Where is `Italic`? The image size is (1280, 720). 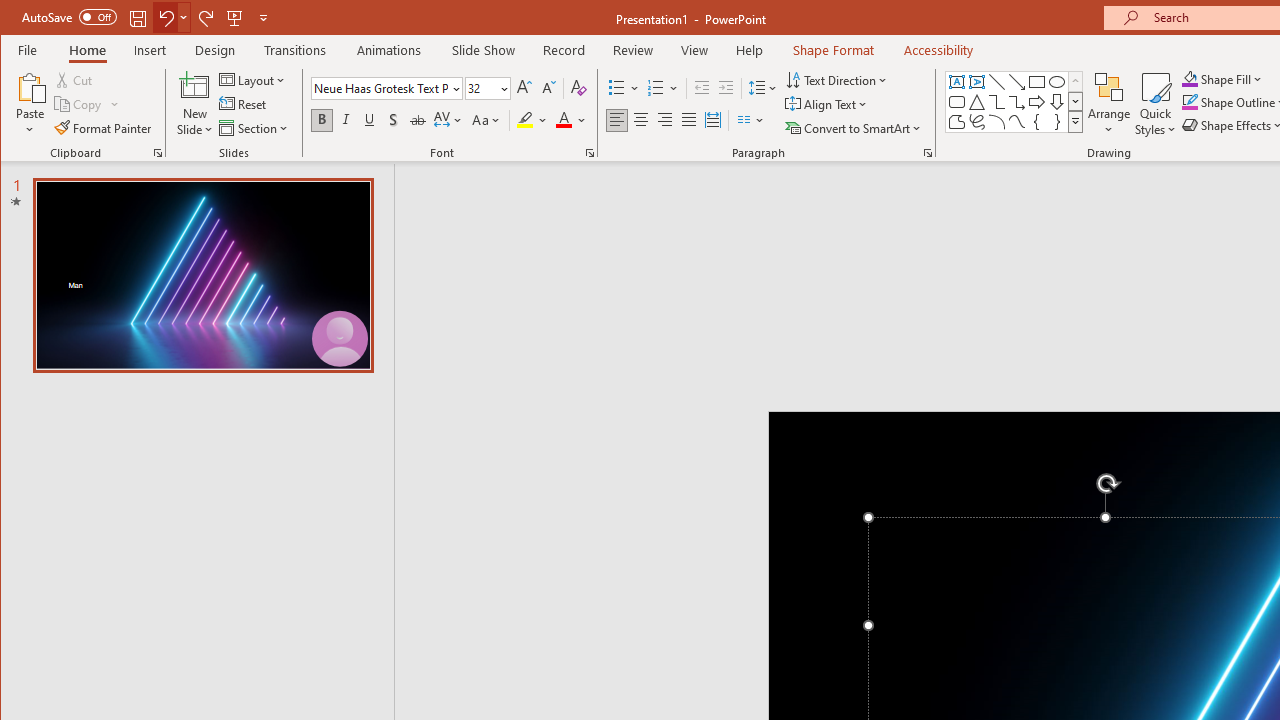 Italic is located at coordinates (346, 120).